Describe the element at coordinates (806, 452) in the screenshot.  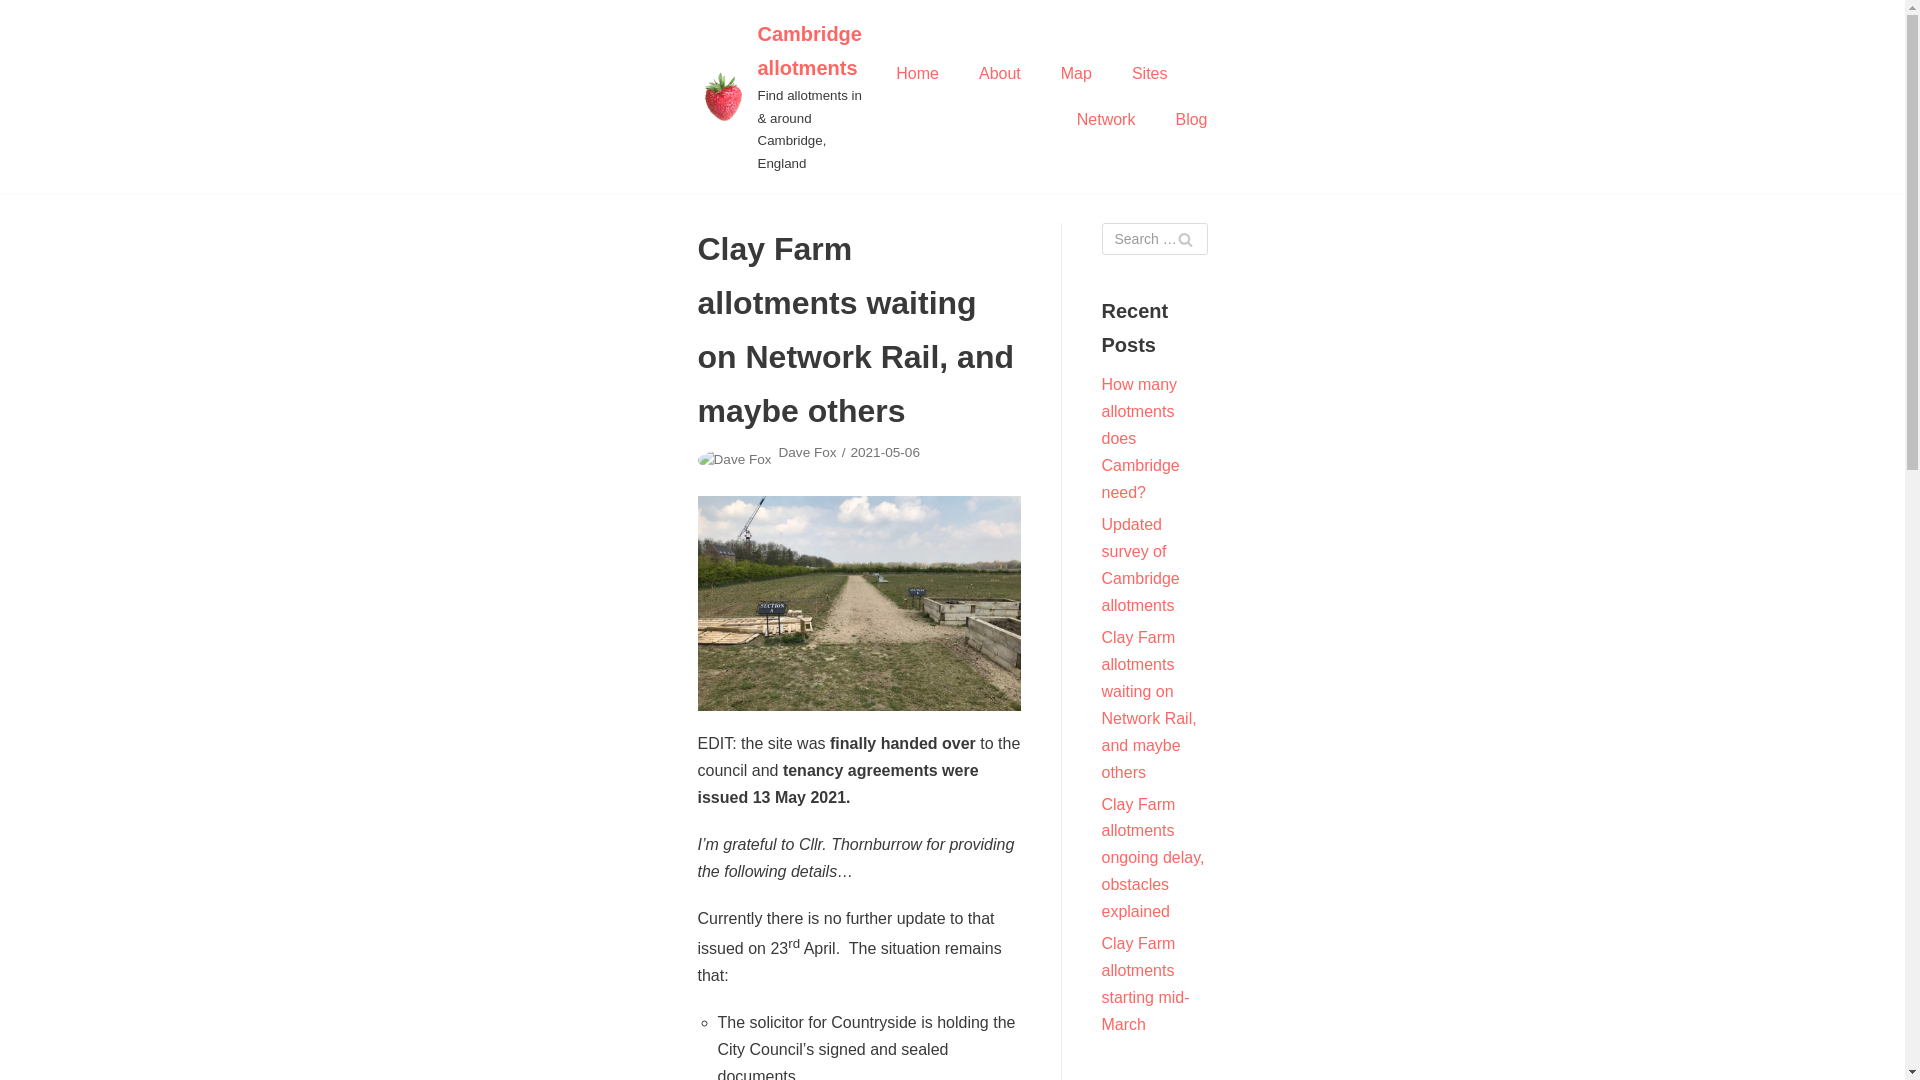
I see `Dave Fox` at that location.